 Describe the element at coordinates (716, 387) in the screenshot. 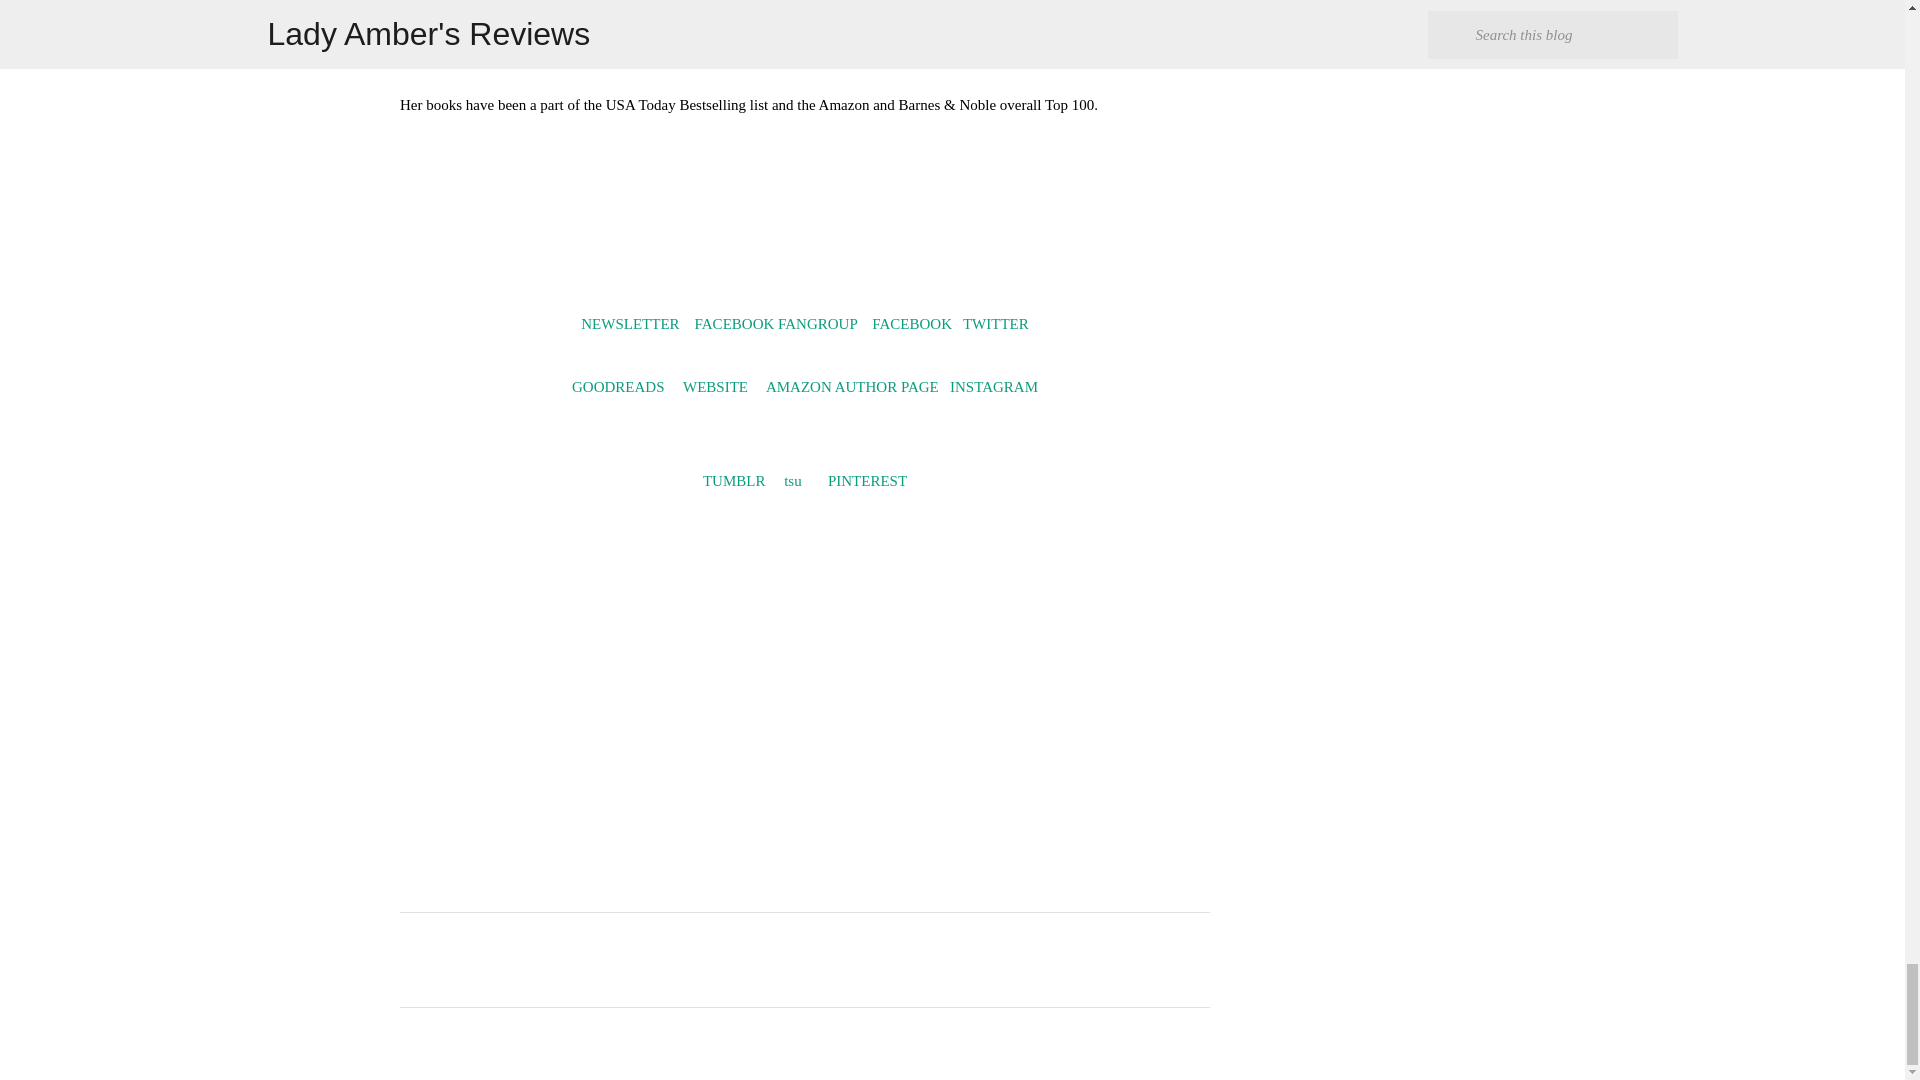

I see `WEBSITE` at that location.